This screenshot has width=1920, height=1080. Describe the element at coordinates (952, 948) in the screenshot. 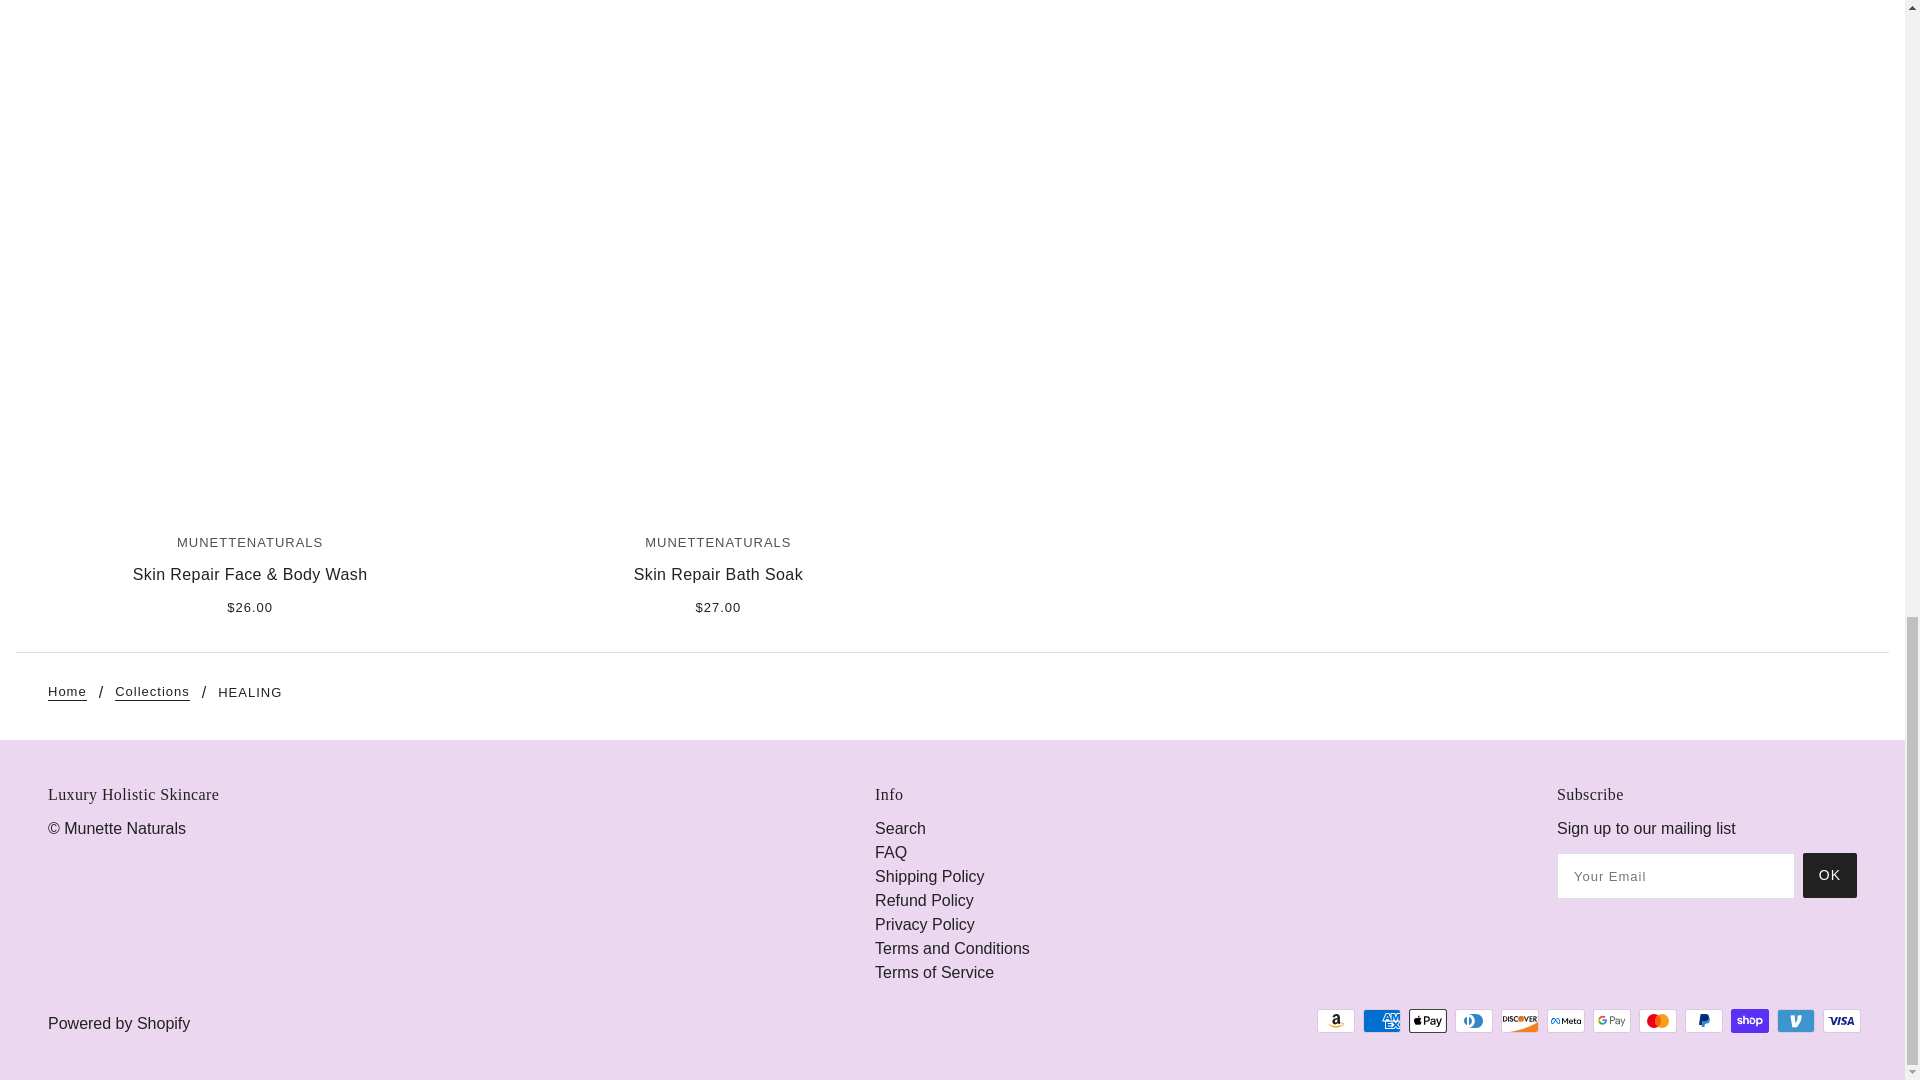

I see `Terms and Conditions` at that location.